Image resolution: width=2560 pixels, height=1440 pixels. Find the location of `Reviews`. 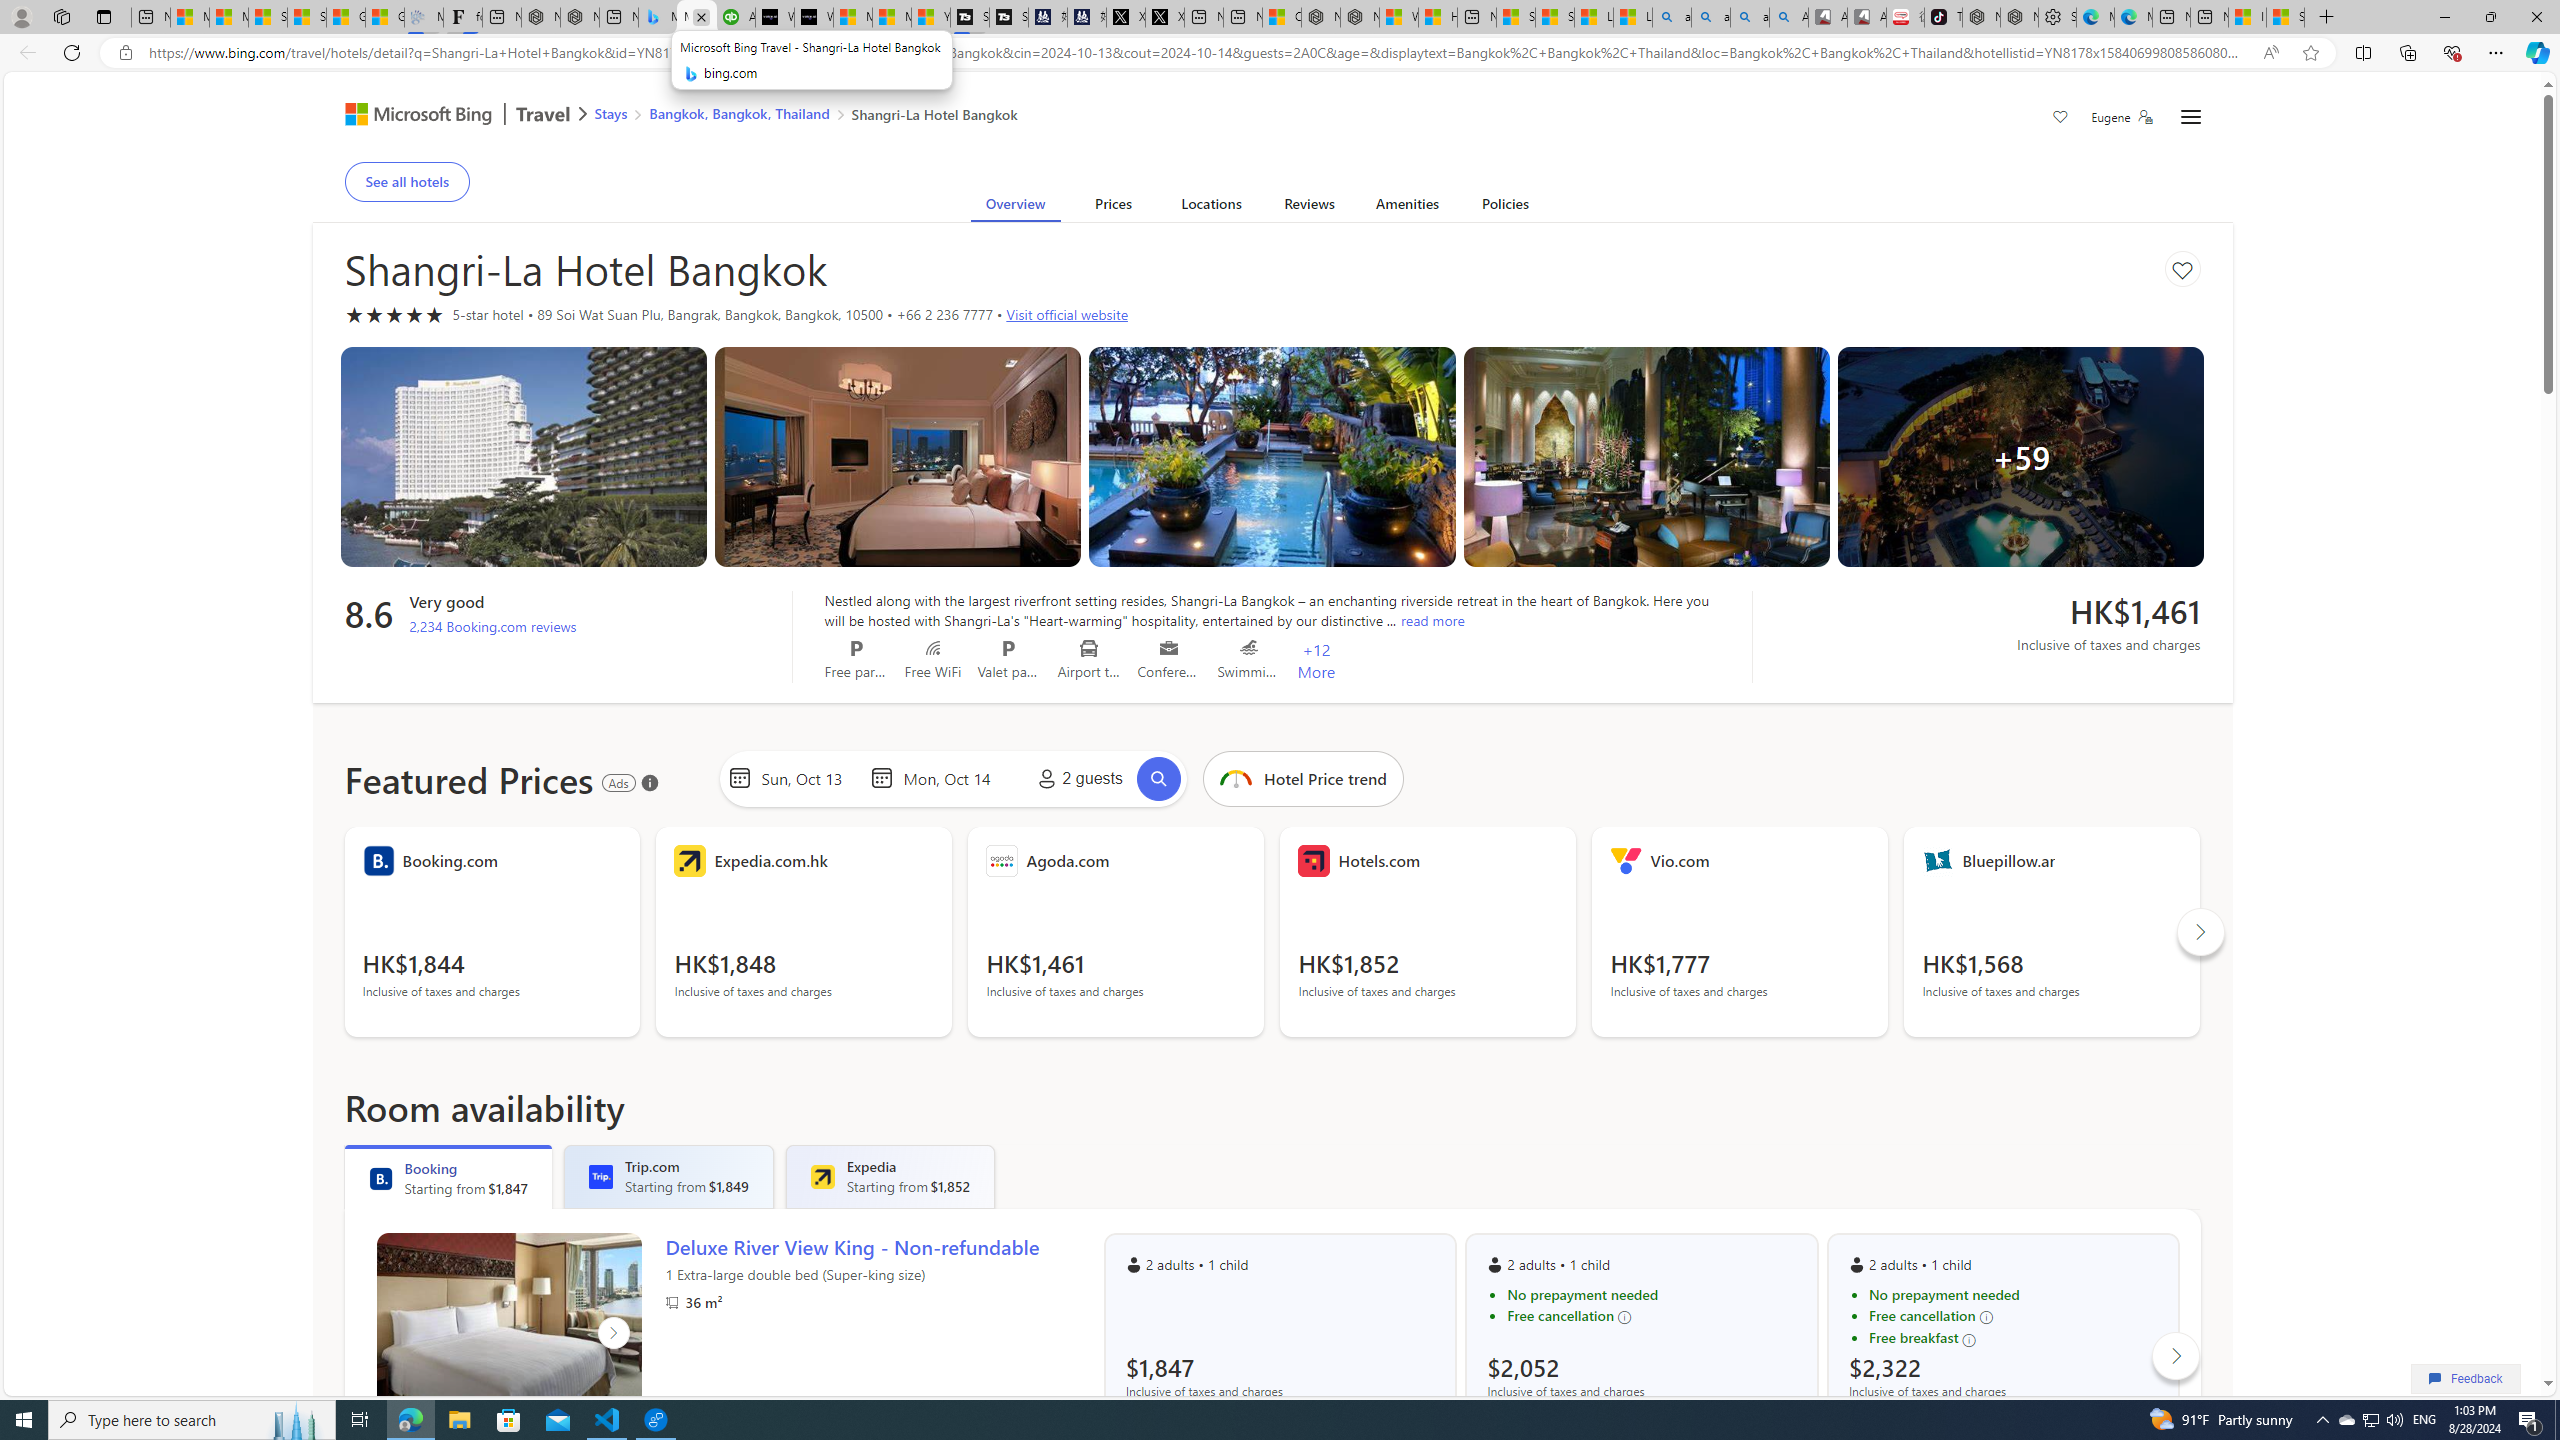

Reviews is located at coordinates (1309, 208).